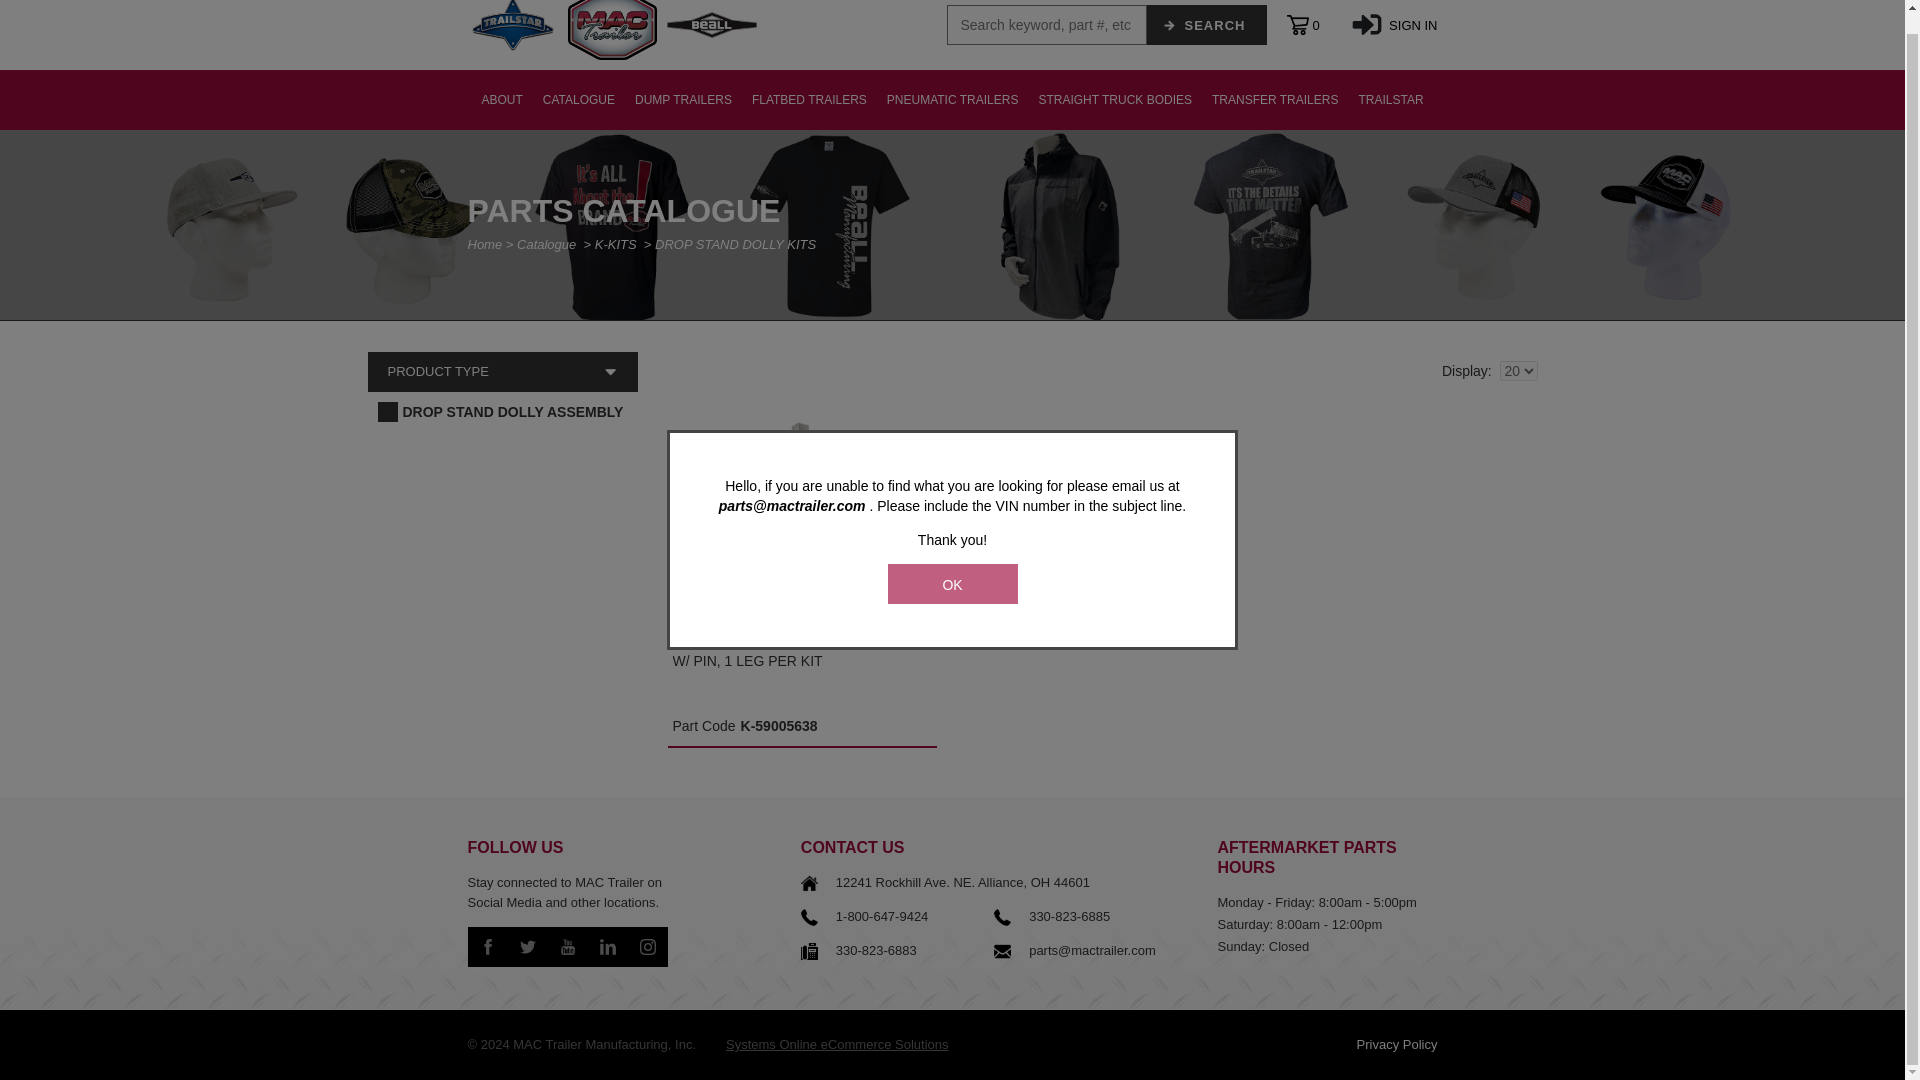 This screenshot has height=1080, width=1920. I want to click on FLATBED TRAILERS, so click(809, 100).